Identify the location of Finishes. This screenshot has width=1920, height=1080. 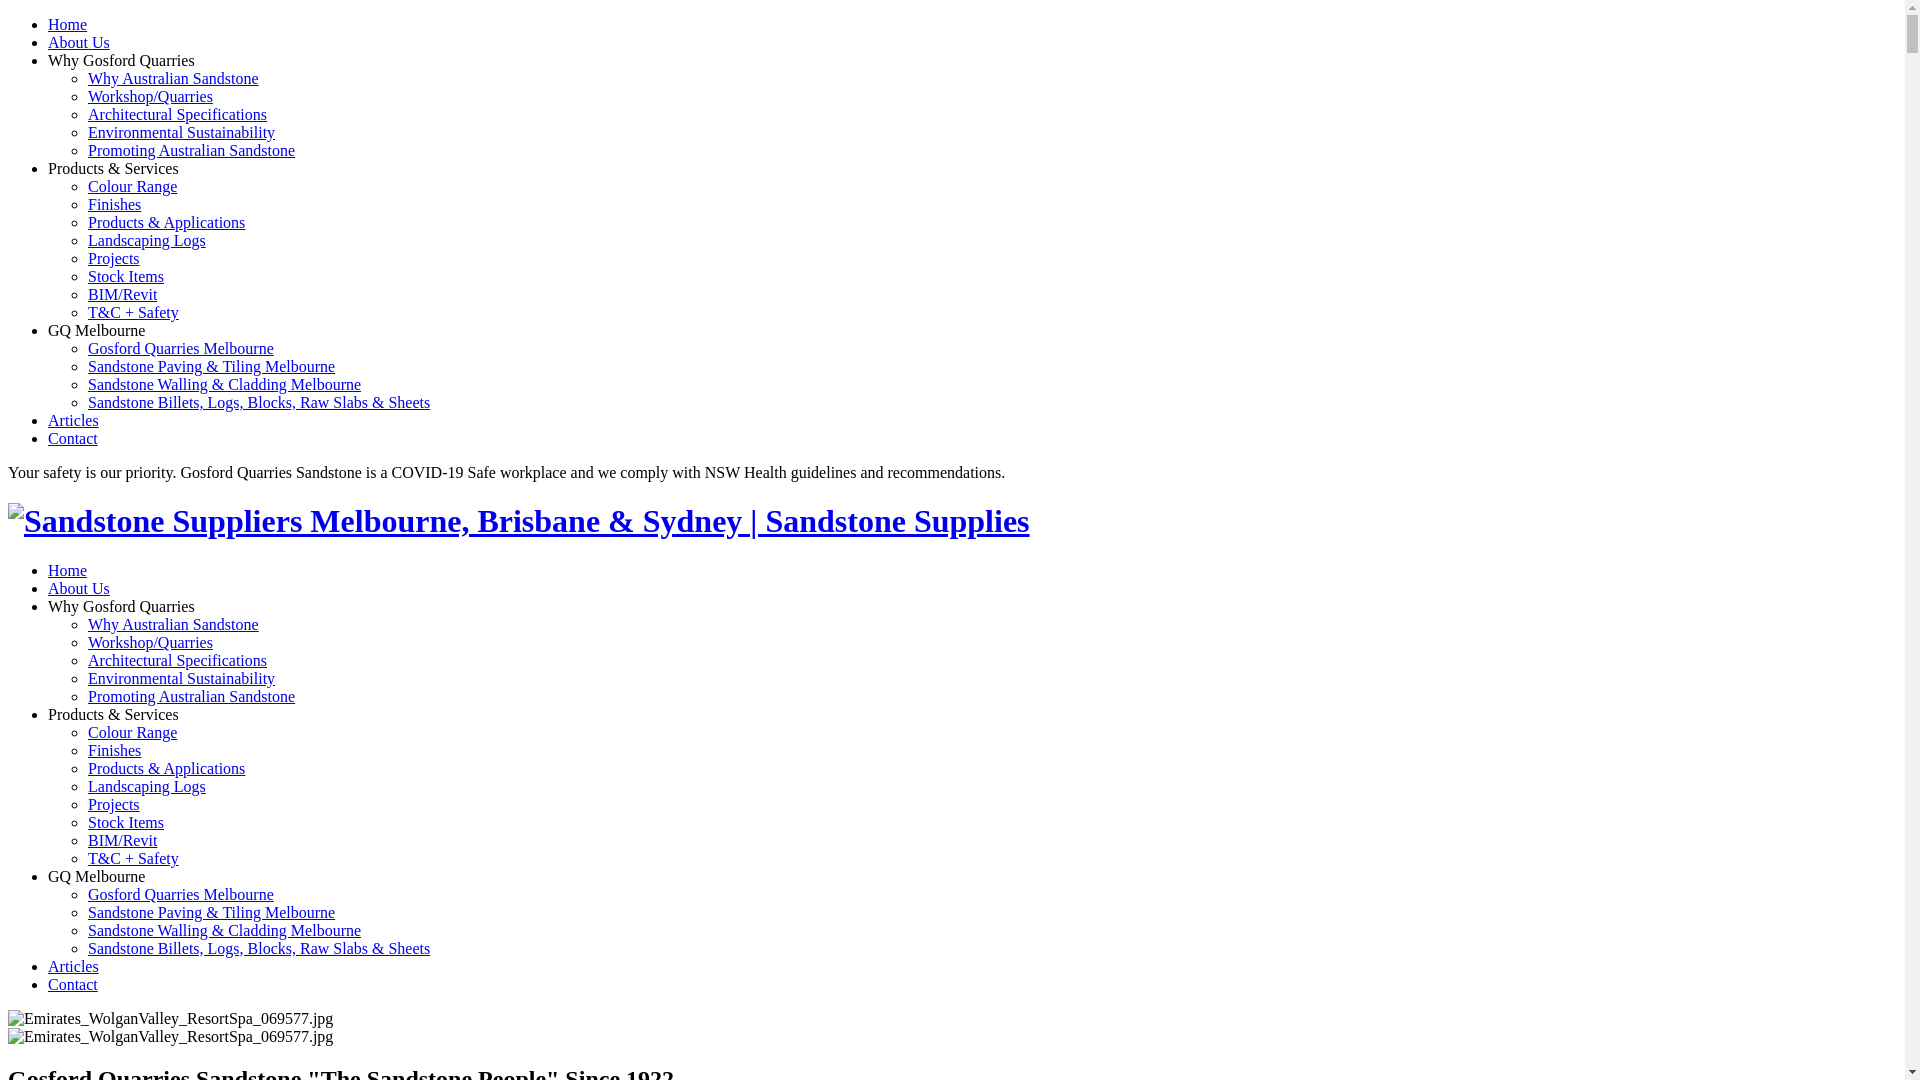
(114, 750).